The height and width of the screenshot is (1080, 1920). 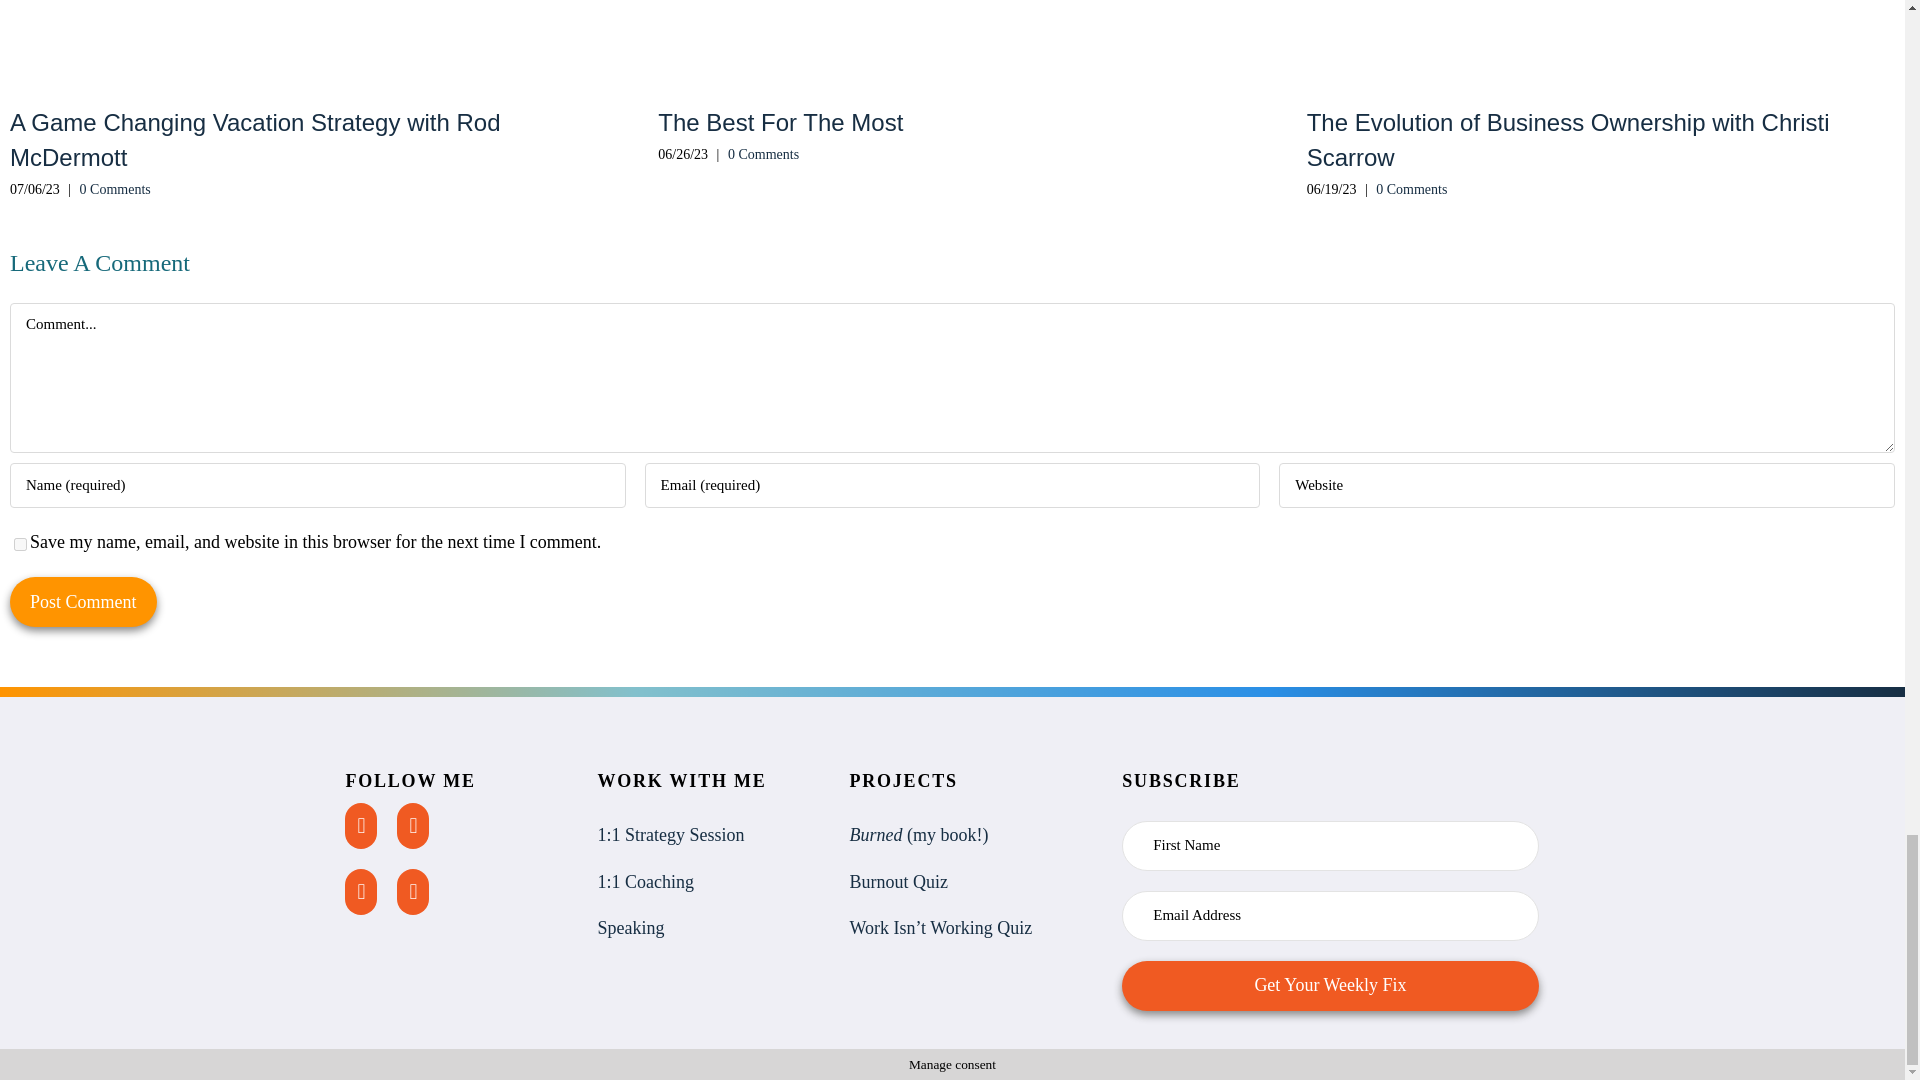 What do you see at coordinates (20, 544) in the screenshot?
I see `yes` at bounding box center [20, 544].